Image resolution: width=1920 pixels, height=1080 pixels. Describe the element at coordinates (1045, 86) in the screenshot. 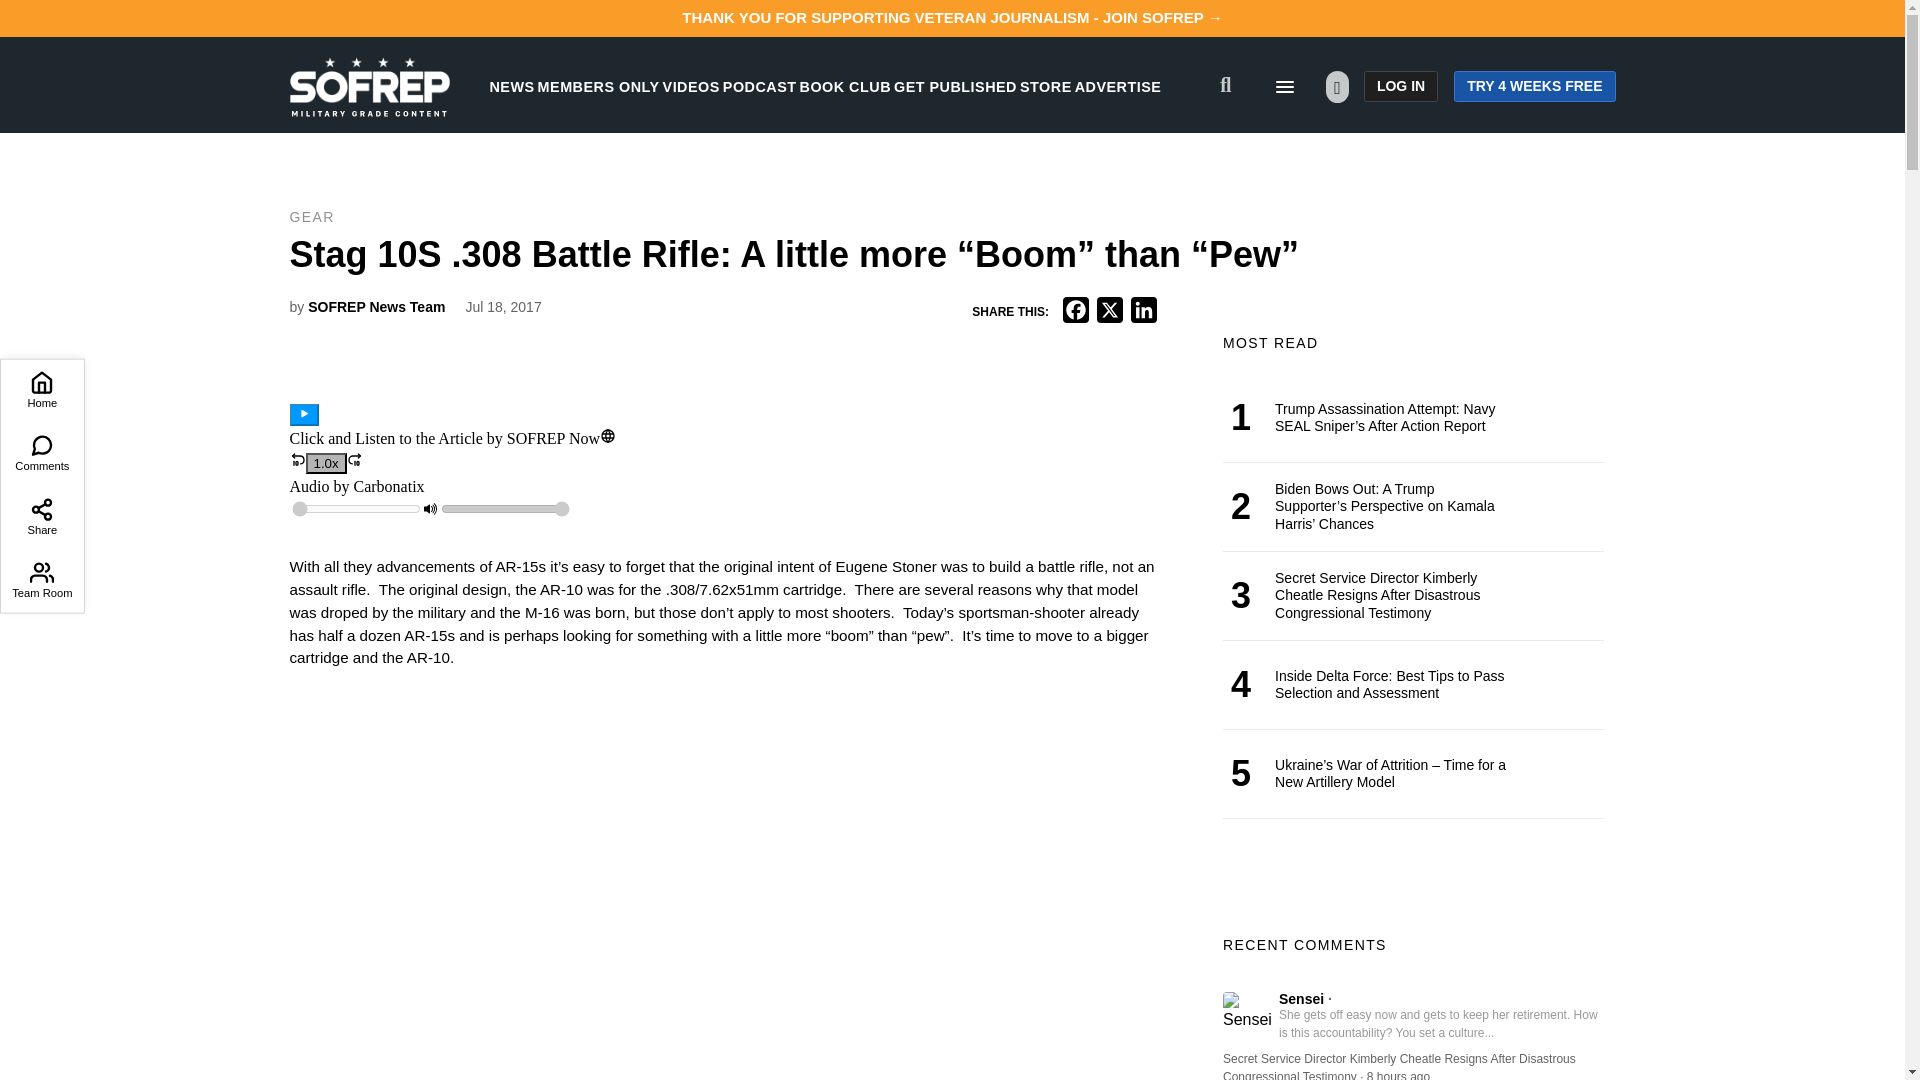

I see `STORE` at that location.